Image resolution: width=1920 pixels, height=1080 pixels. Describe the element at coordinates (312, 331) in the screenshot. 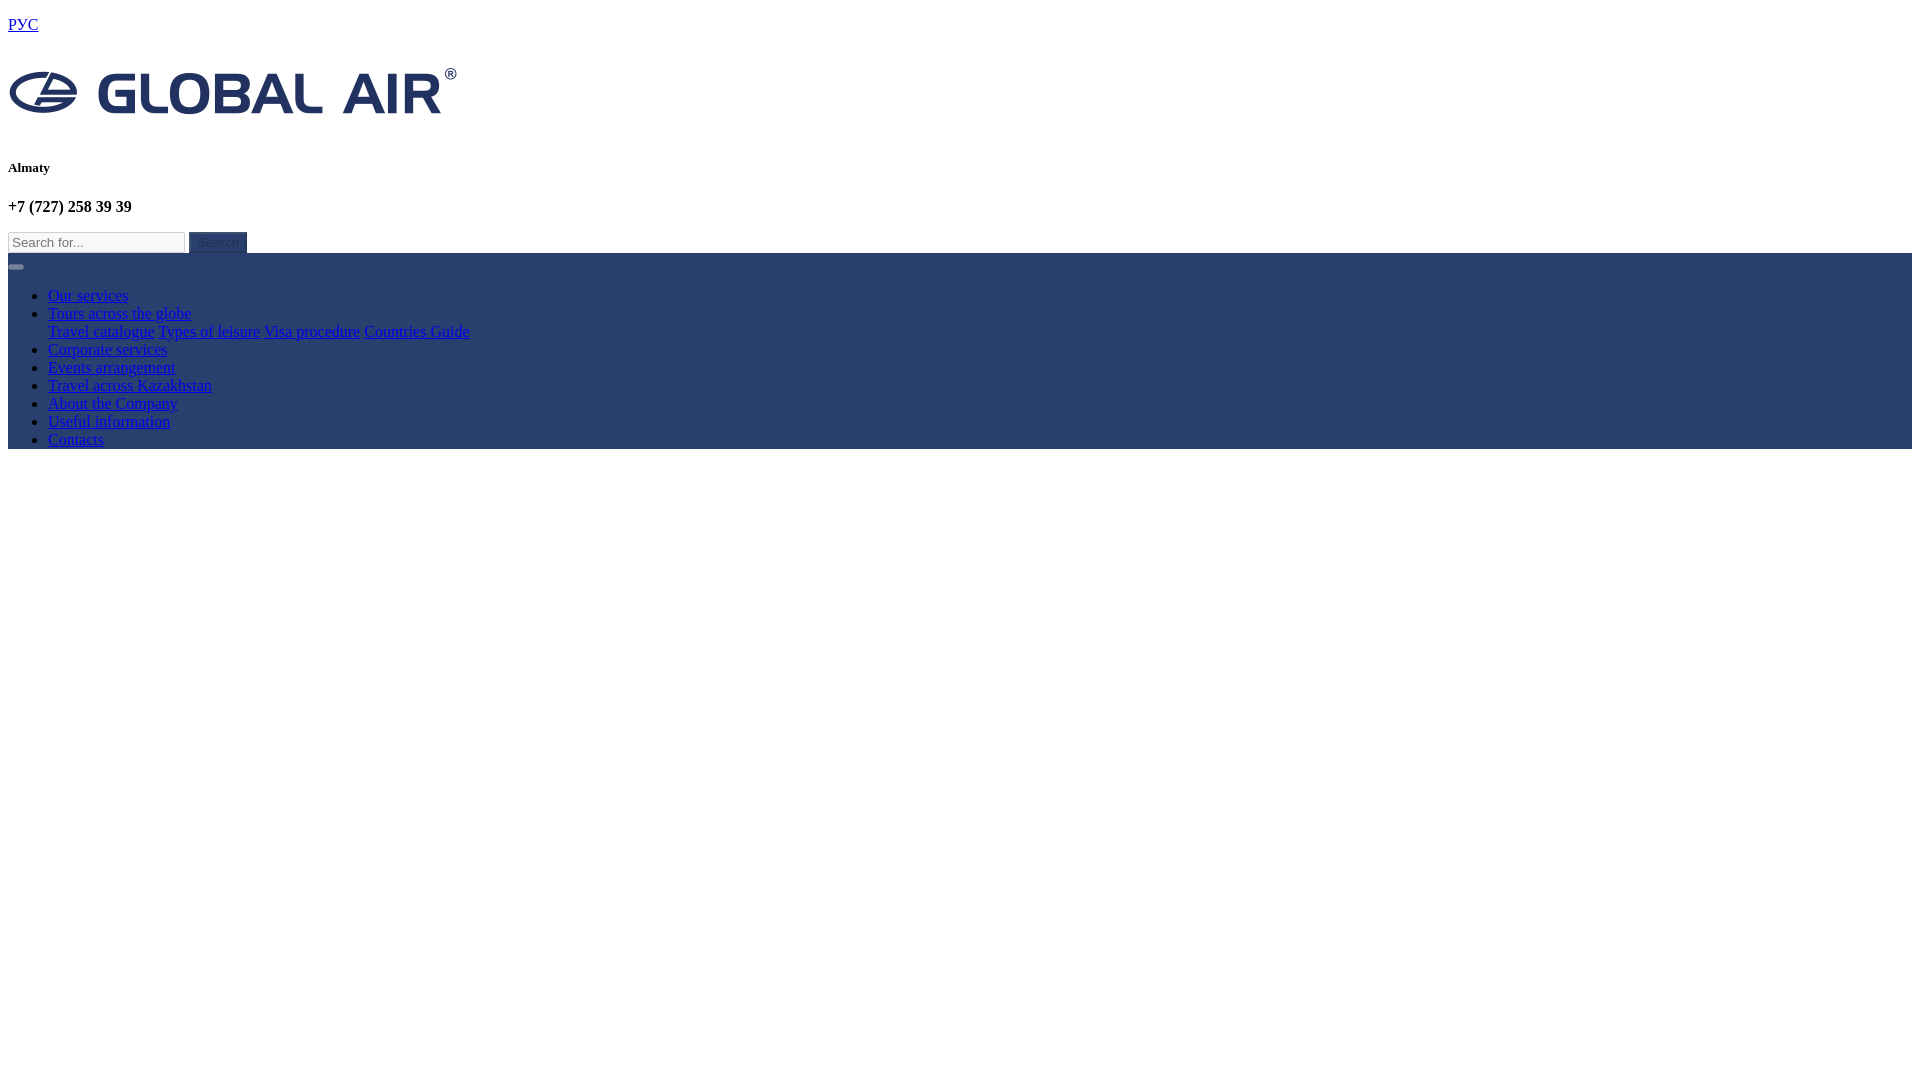

I see `Visa procedure` at that location.